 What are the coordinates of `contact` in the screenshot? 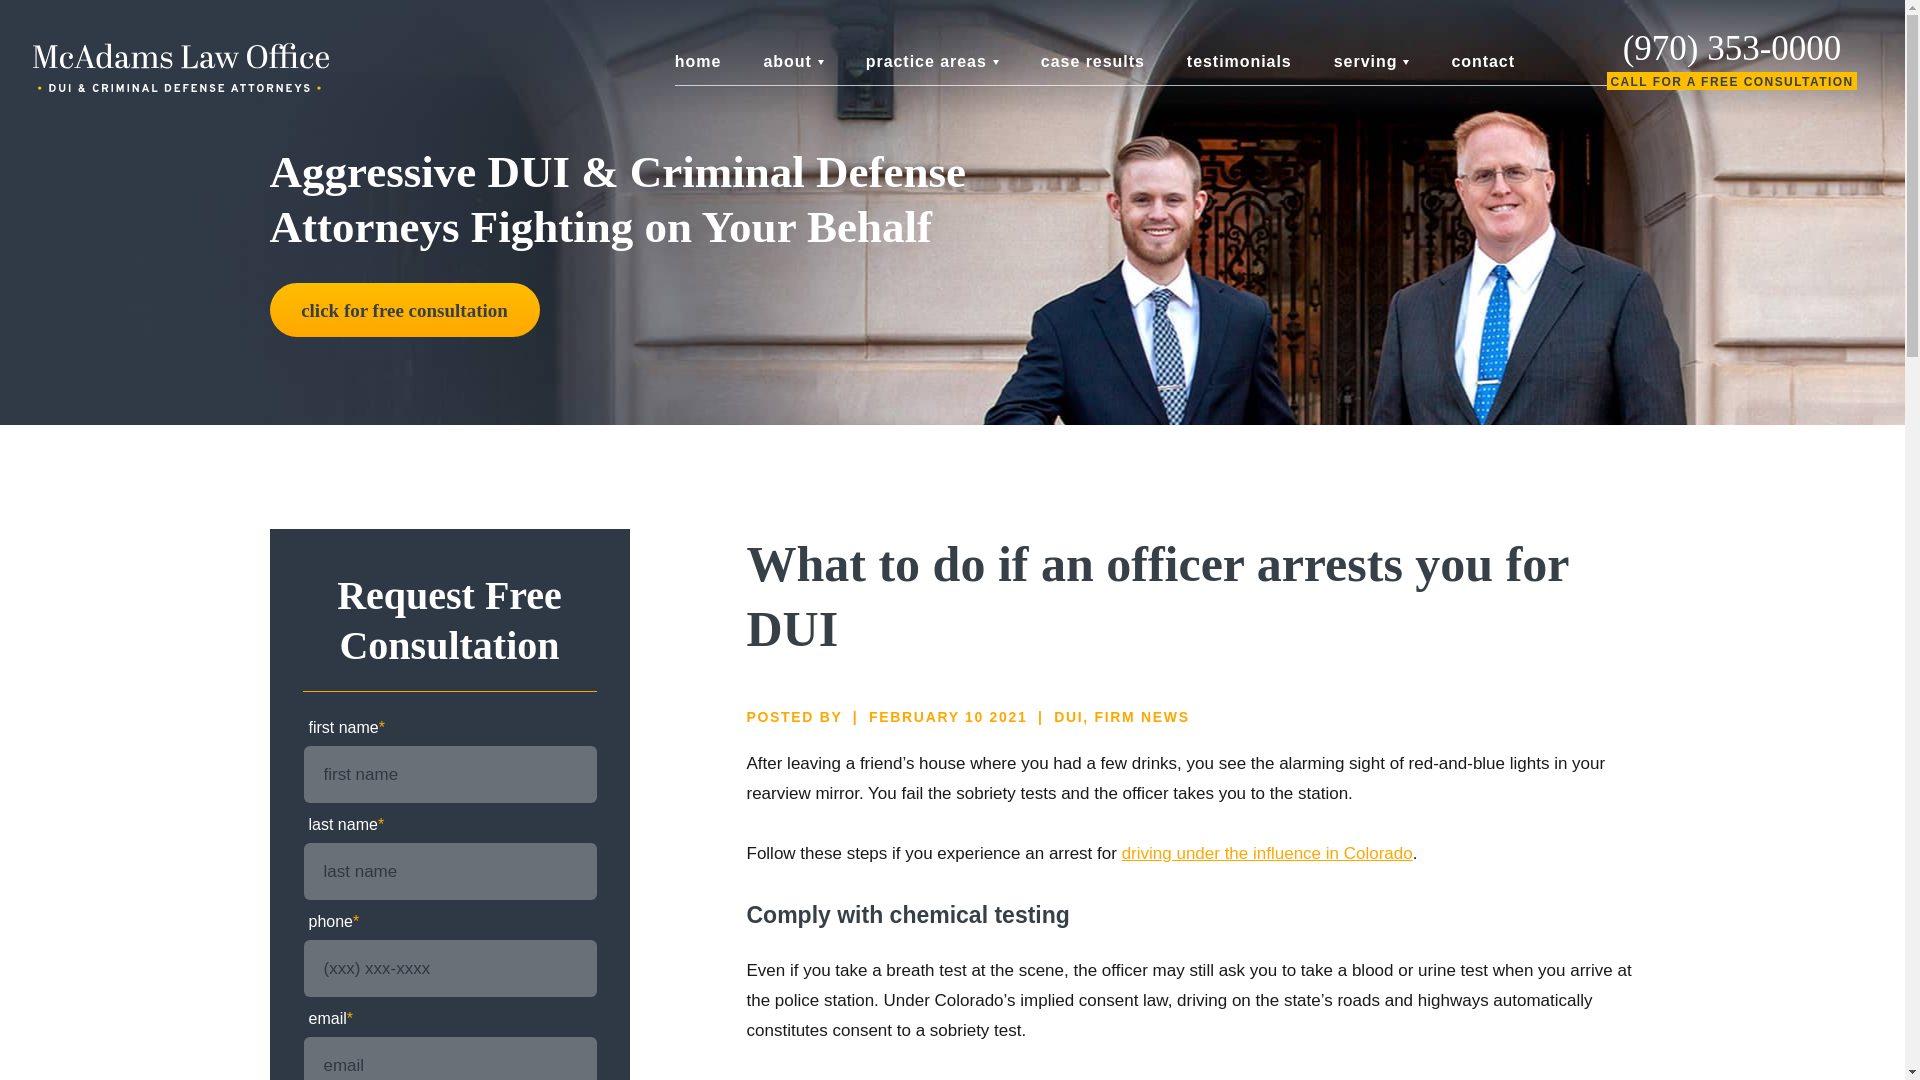 It's located at (1482, 62).